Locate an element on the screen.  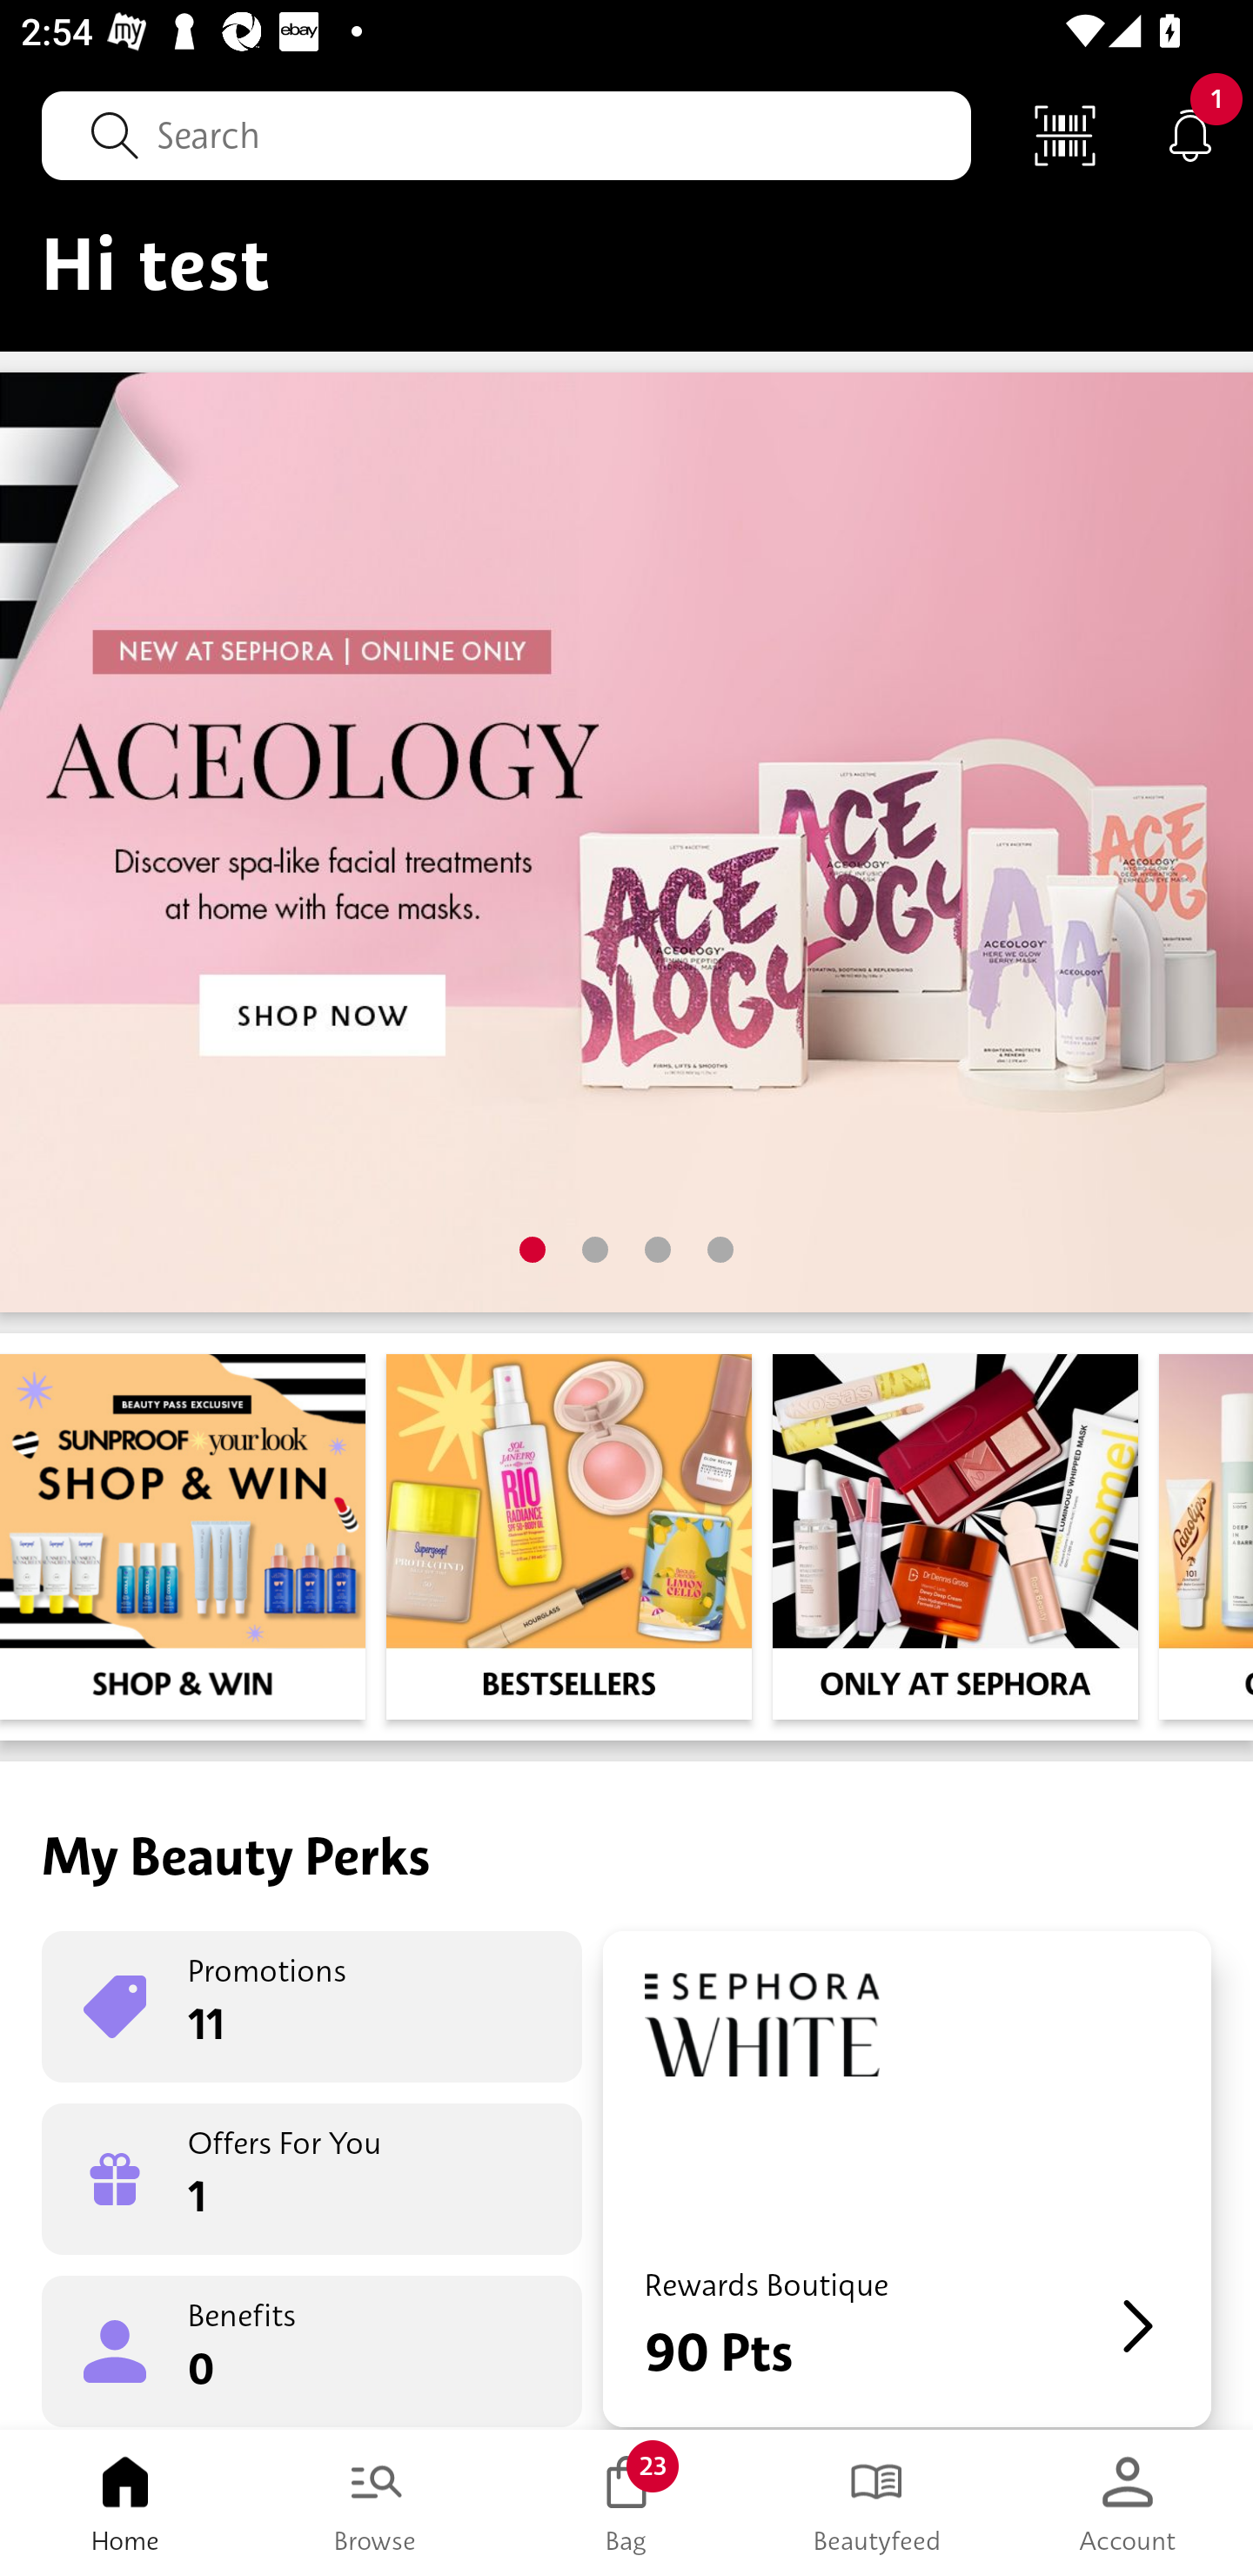
Notifications is located at coordinates (1190, 134).